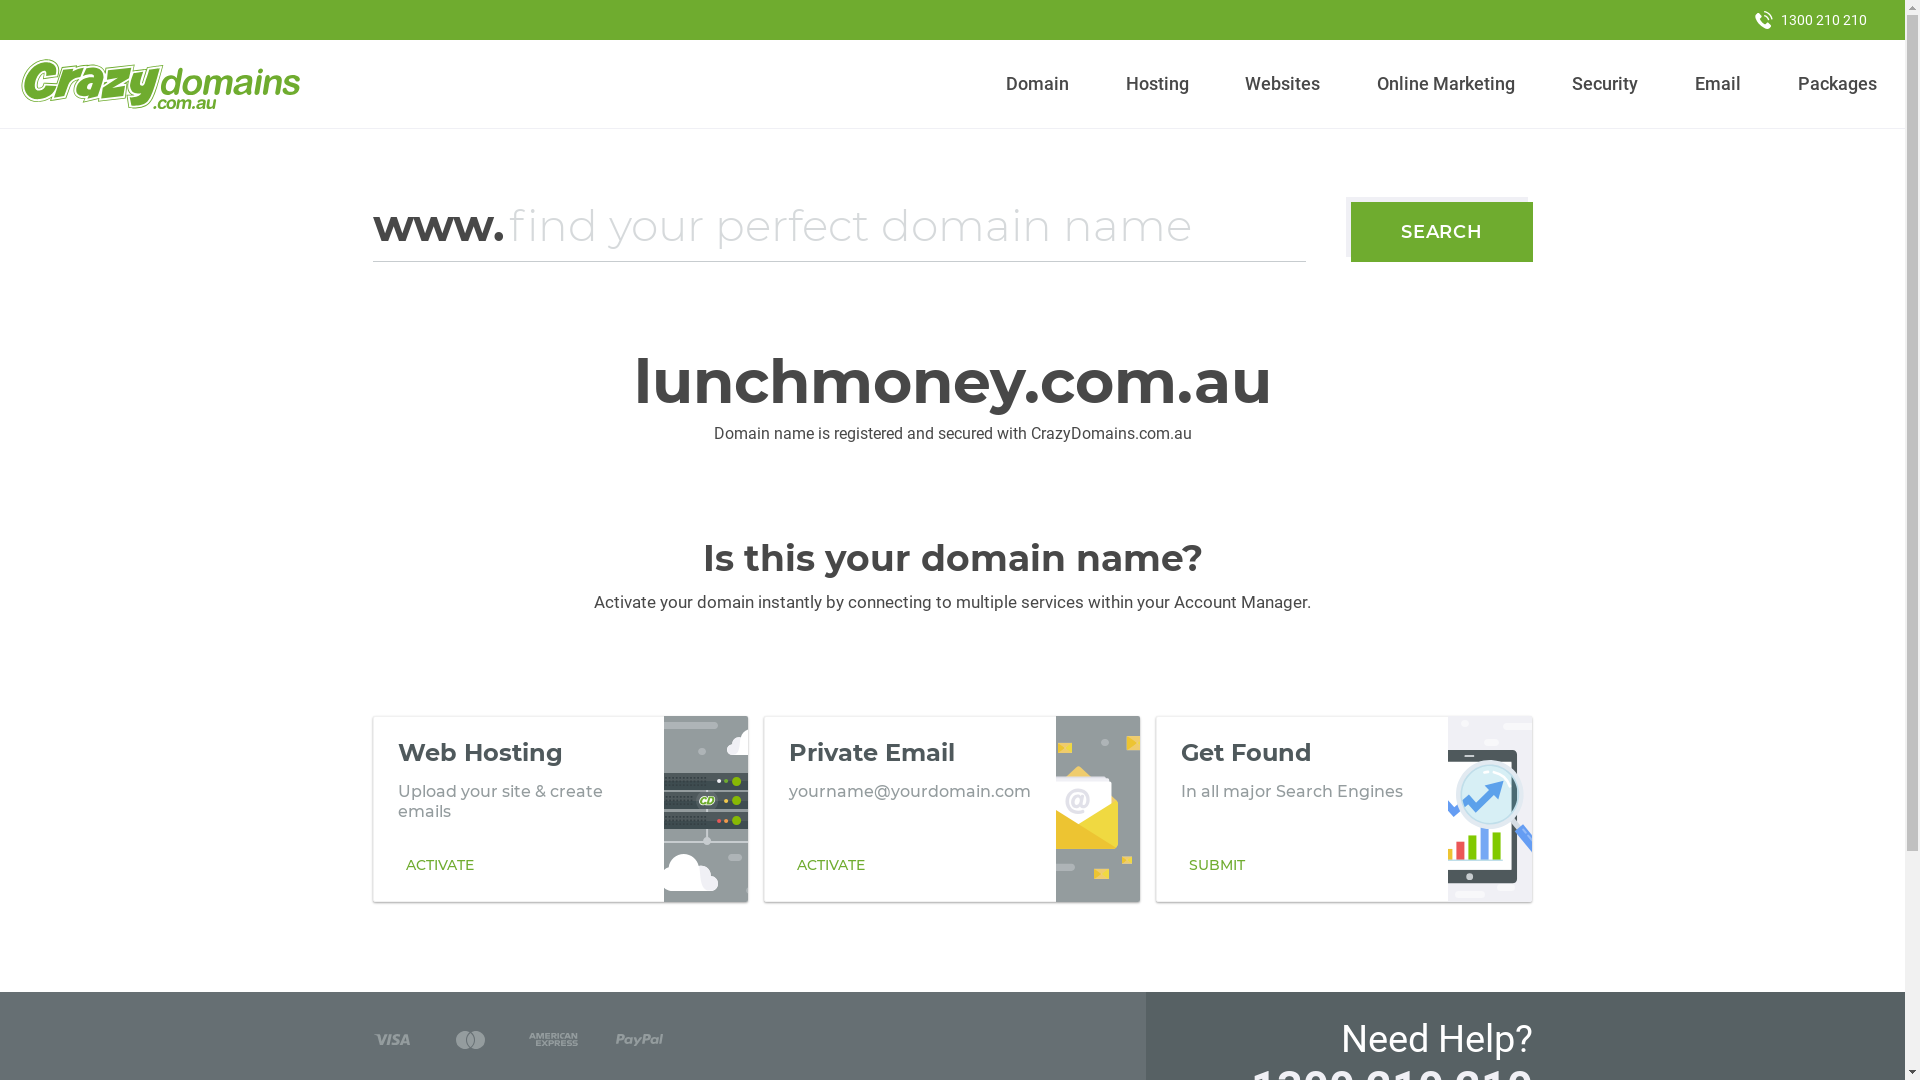 The height and width of the screenshot is (1080, 1920). What do you see at coordinates (1811, 20) in the screenshot?
I see `1300 210 210` at bounding box center [1811, 20].